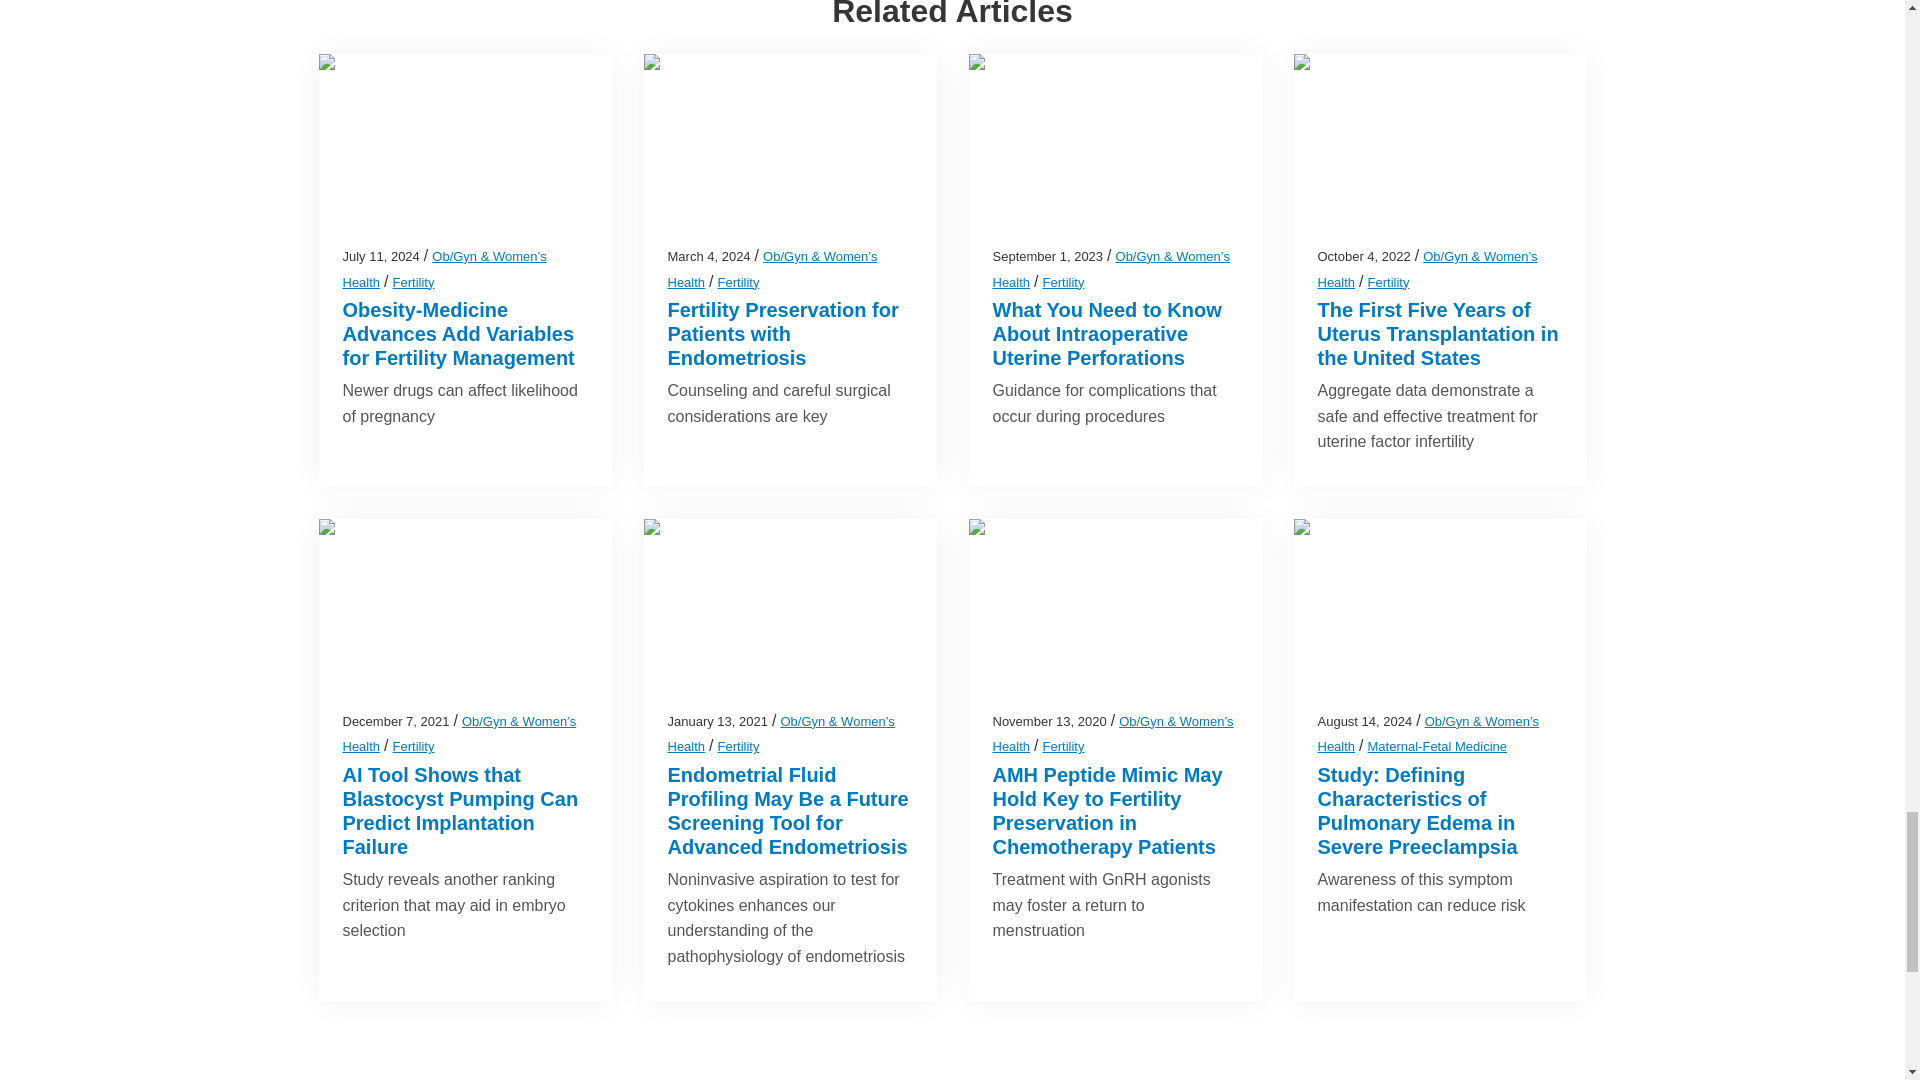  I want to click on Fertility, so click(414, 282).